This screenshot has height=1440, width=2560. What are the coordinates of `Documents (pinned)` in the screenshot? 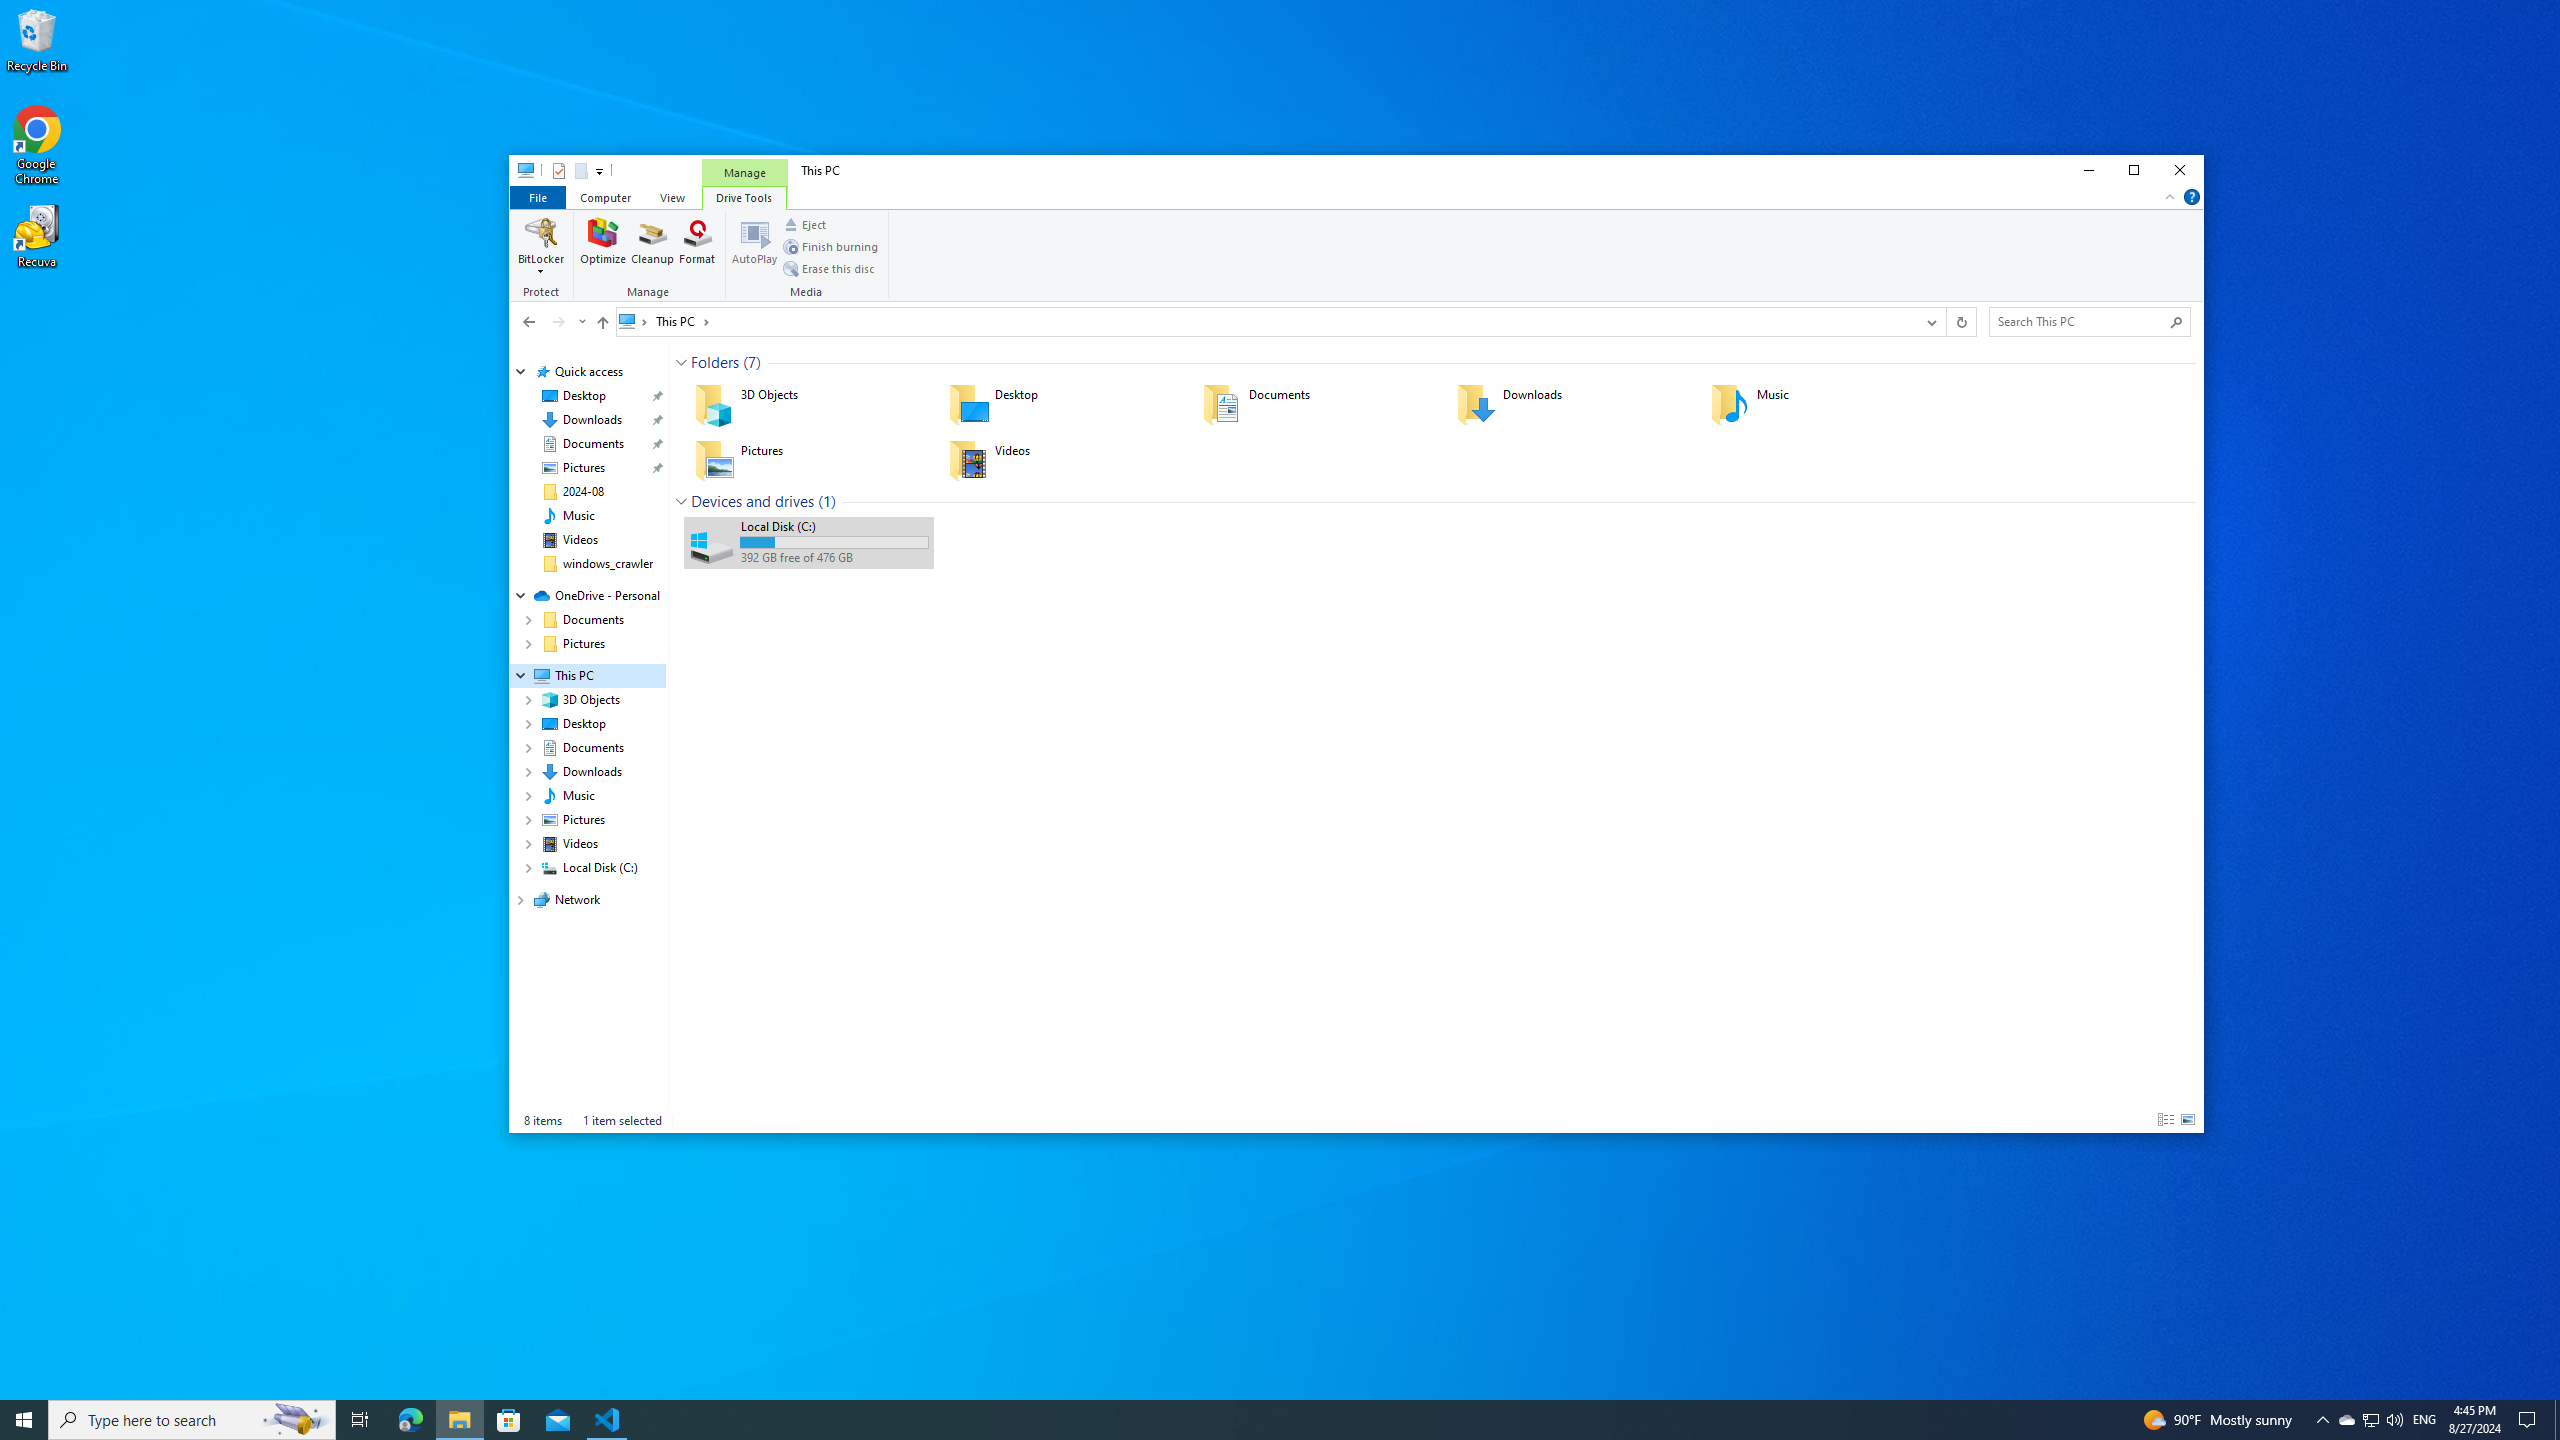 It's located at (594, 444).